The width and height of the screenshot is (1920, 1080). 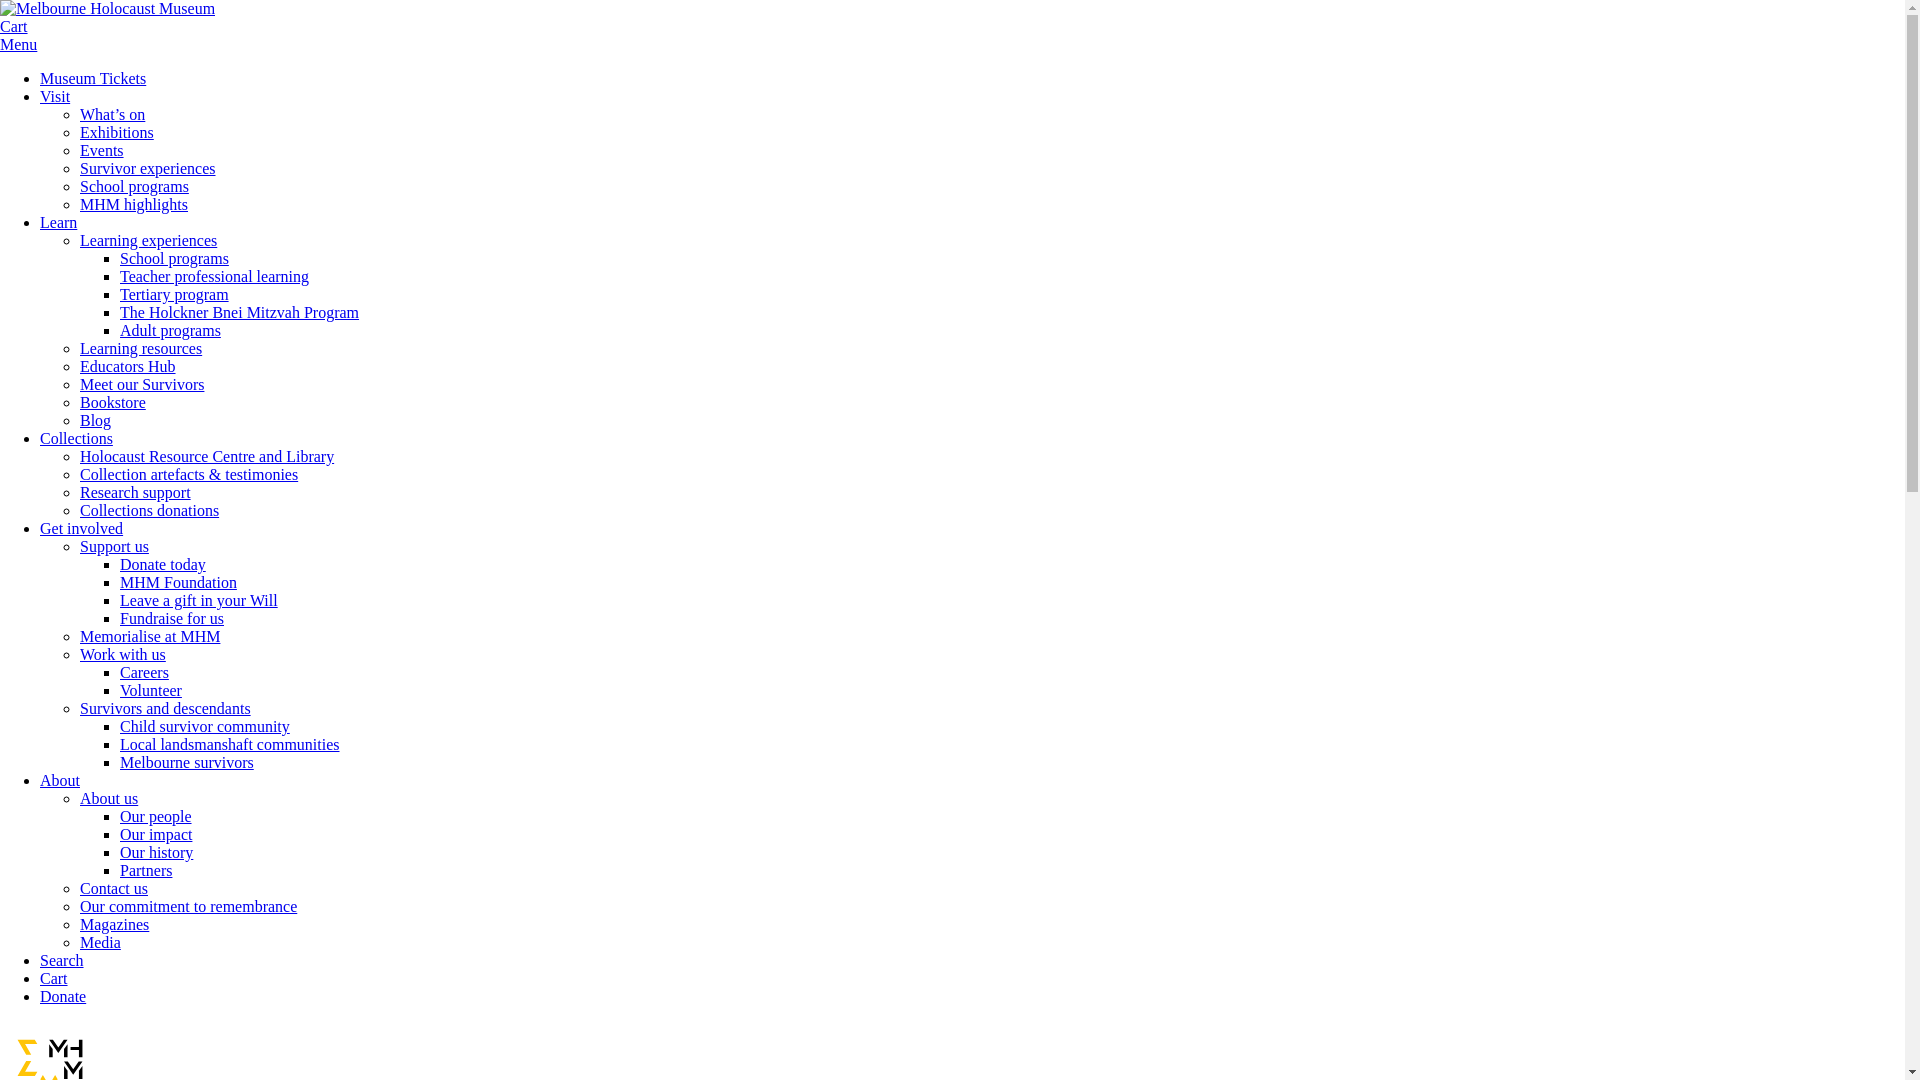 I want to click on Cart, so click(x=14, y=26).